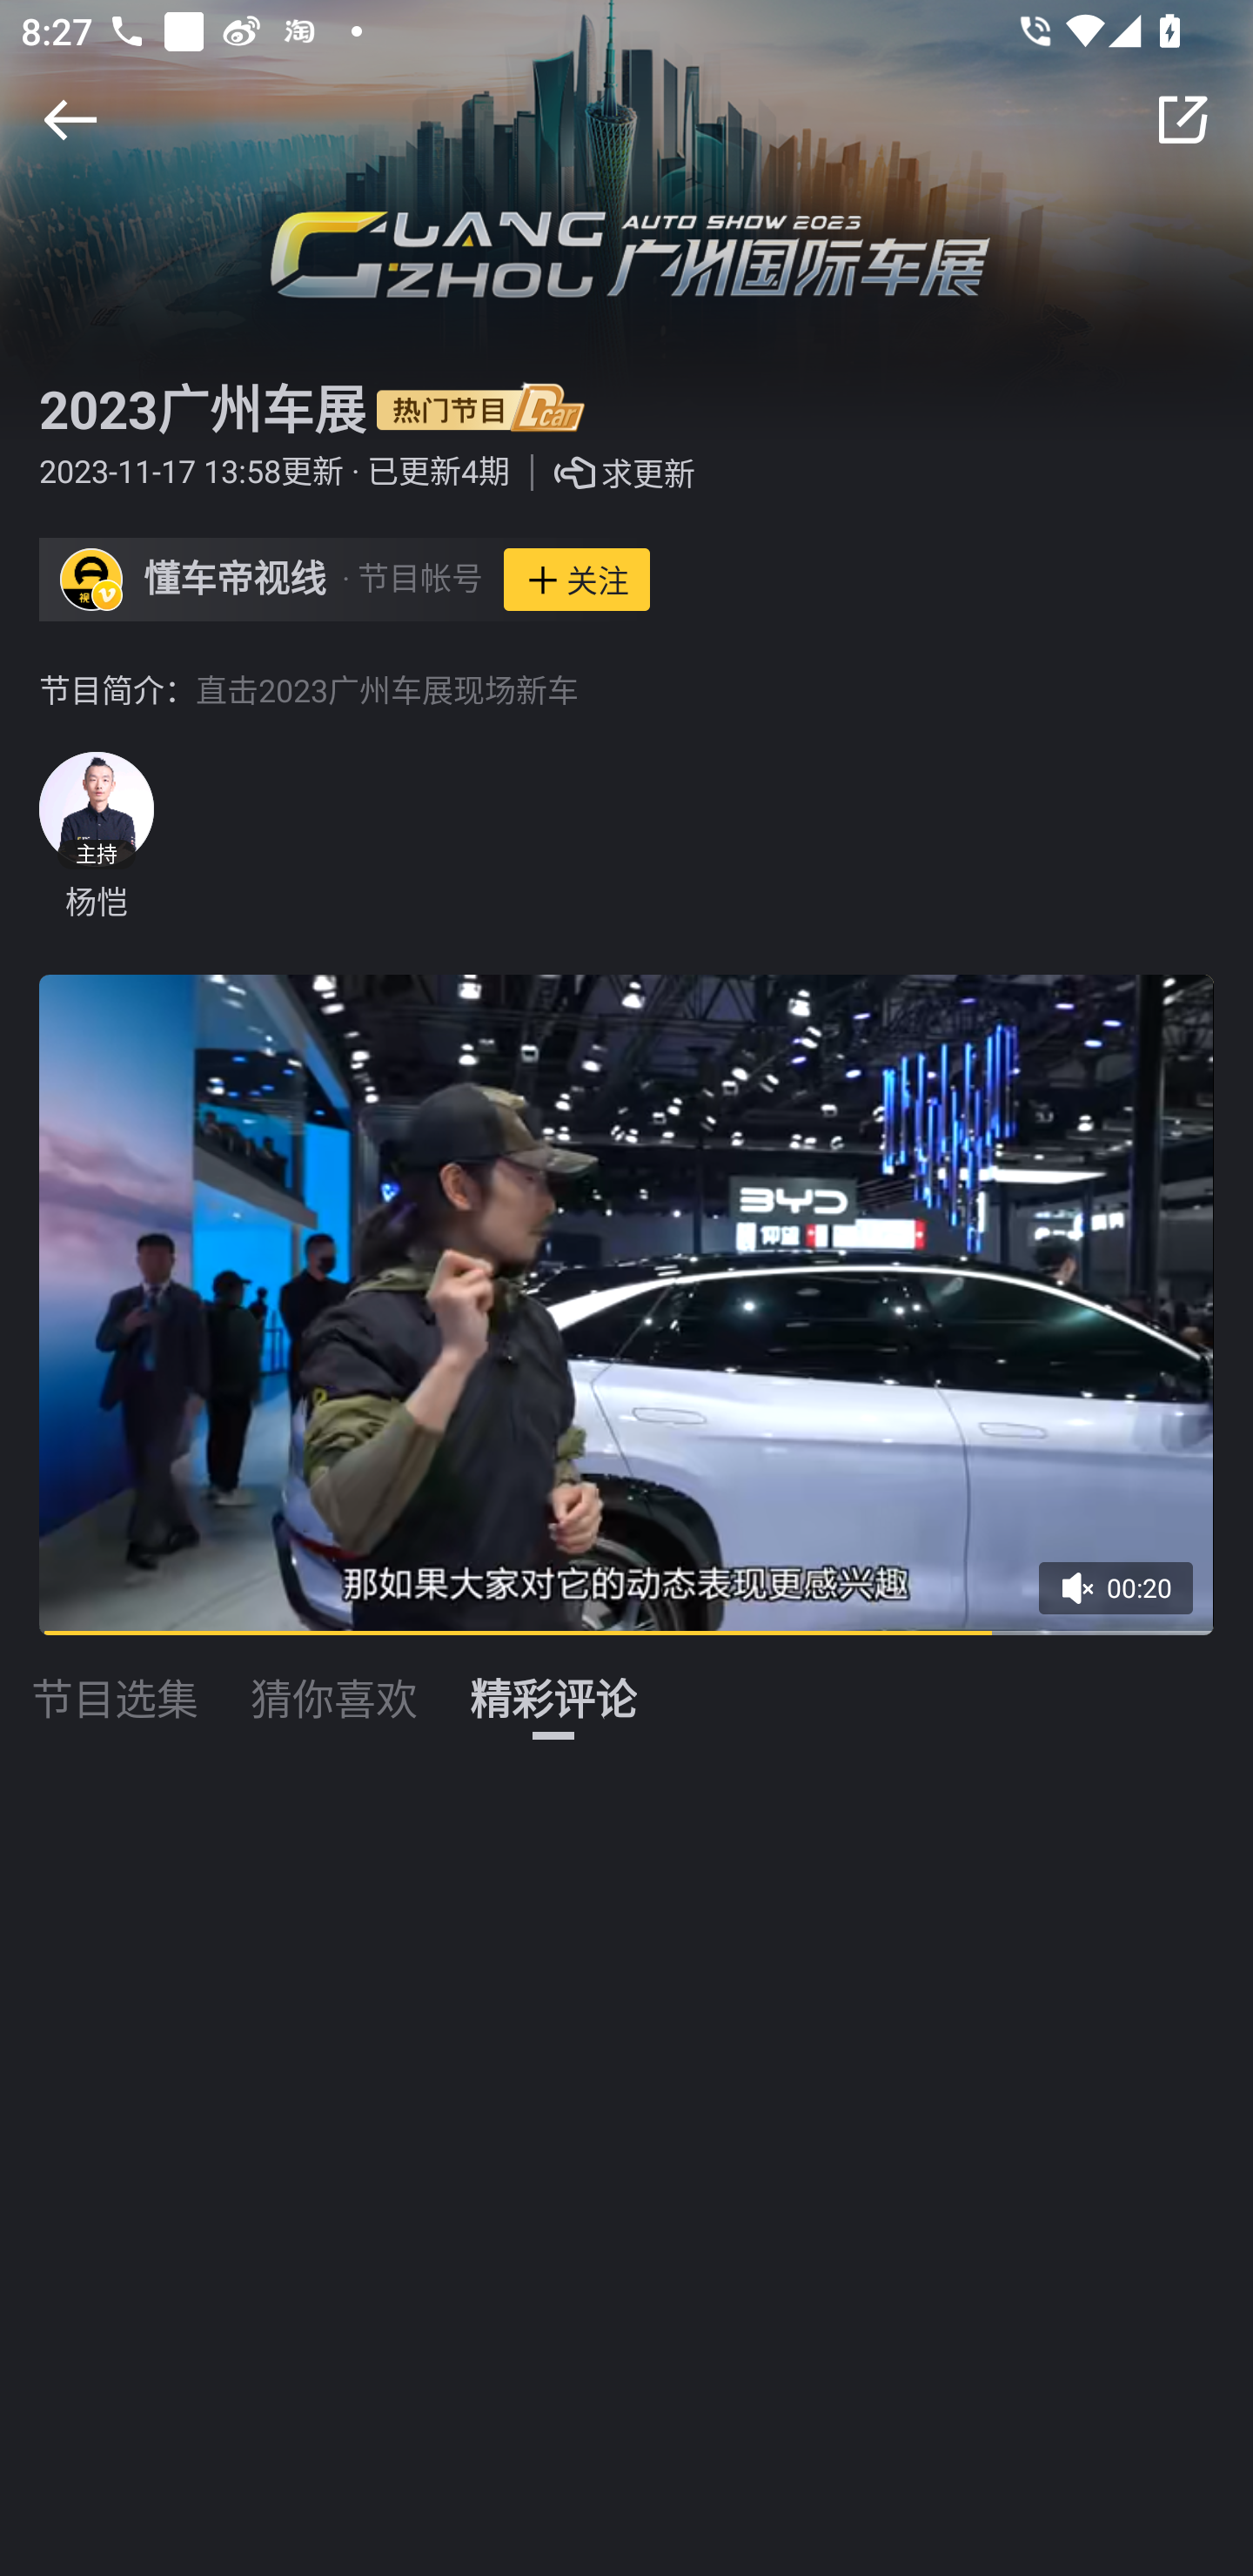 The height and width of the screenshot is (2576, 1253). I want to click on , so click(70, 119).